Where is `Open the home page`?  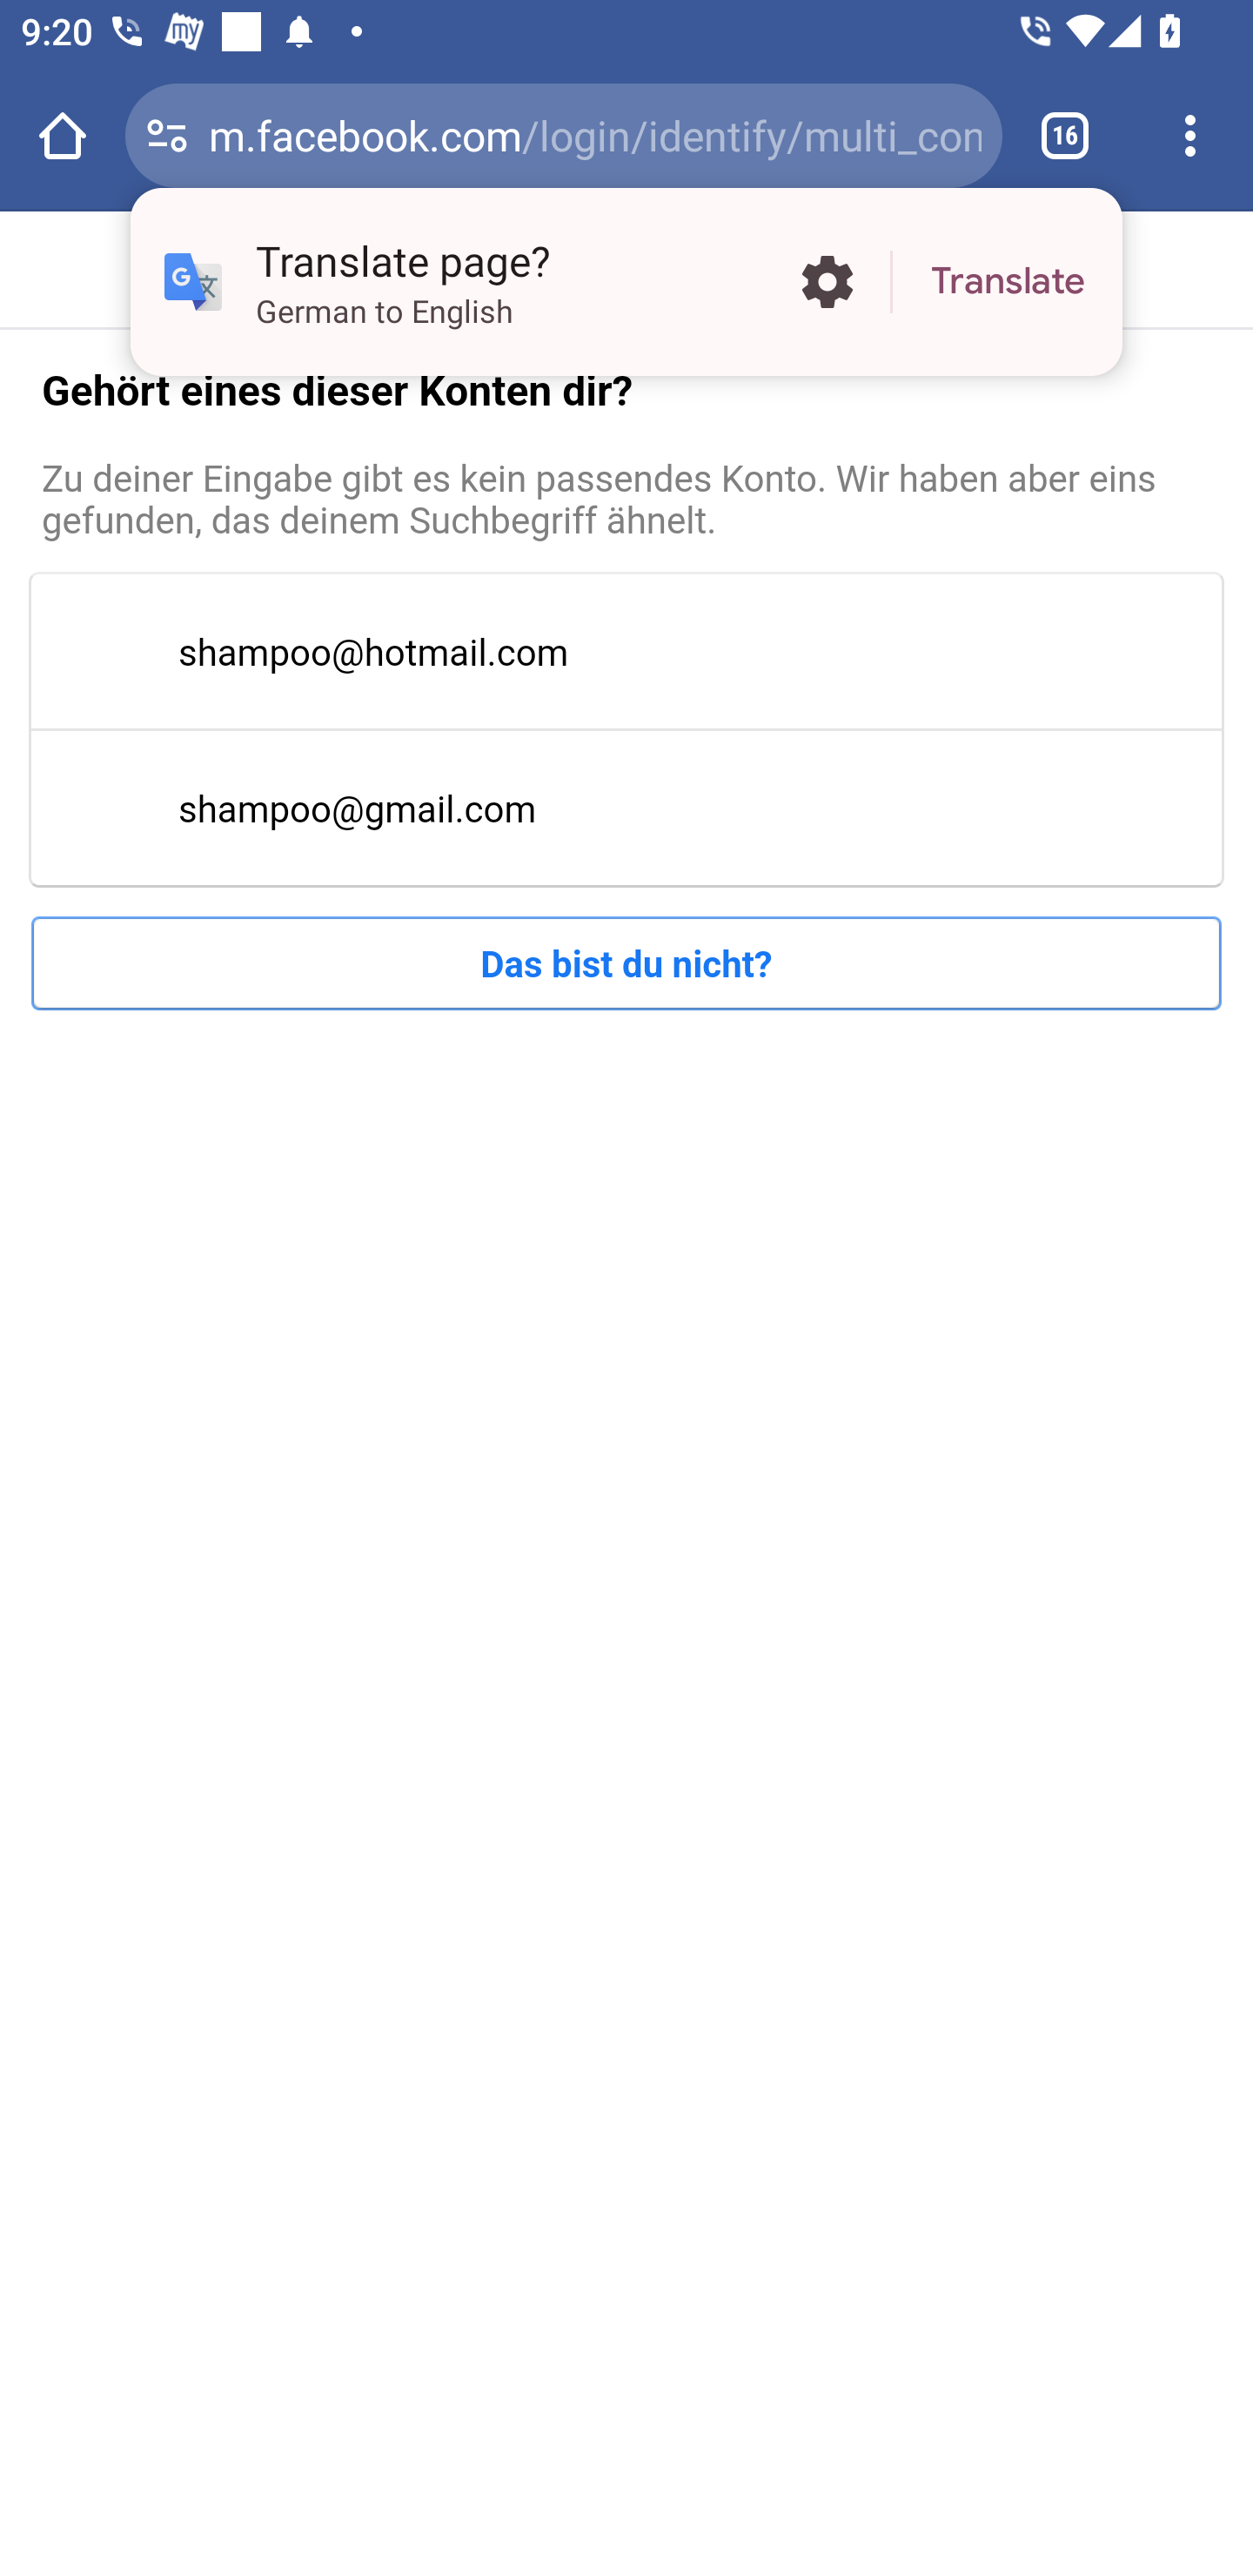 Open the home page is located at coordinates (63, 135).